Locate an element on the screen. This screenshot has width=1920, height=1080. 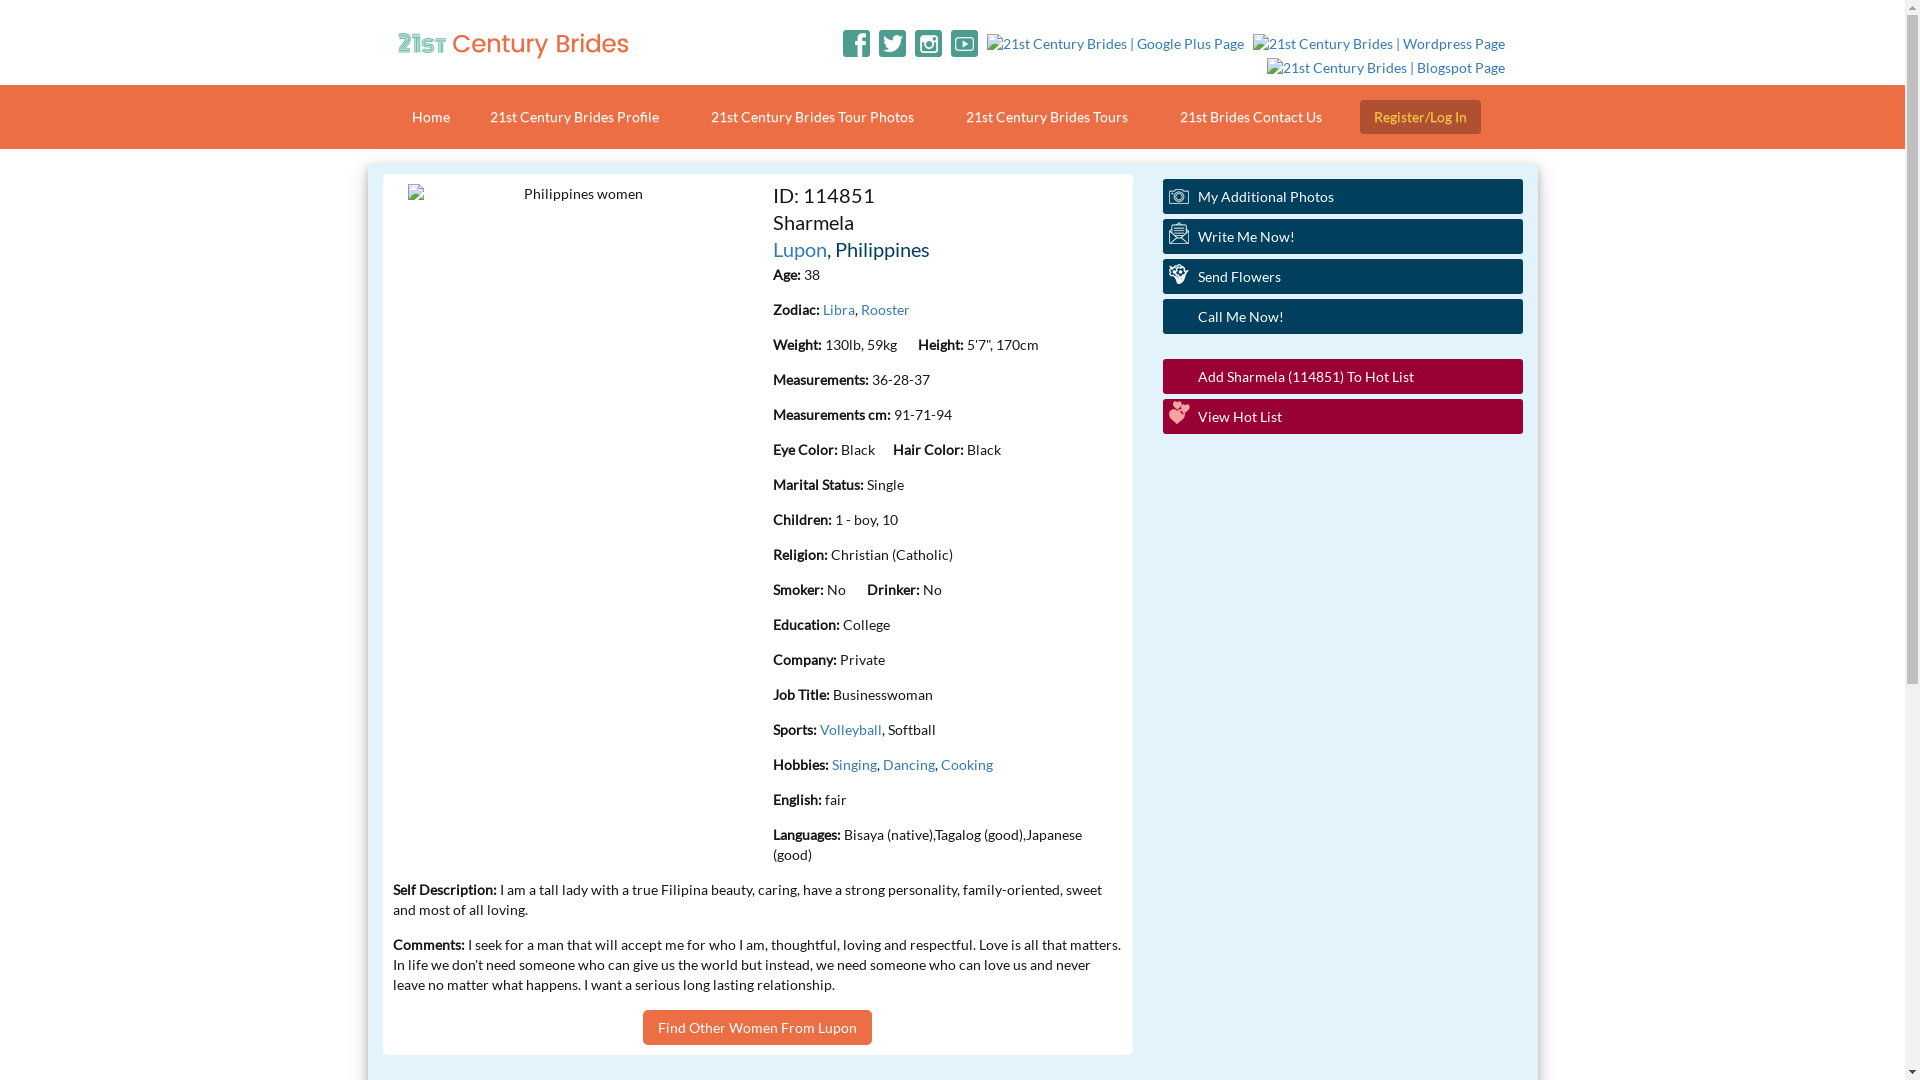
View Hot List is located at coordinates (1342, 416).